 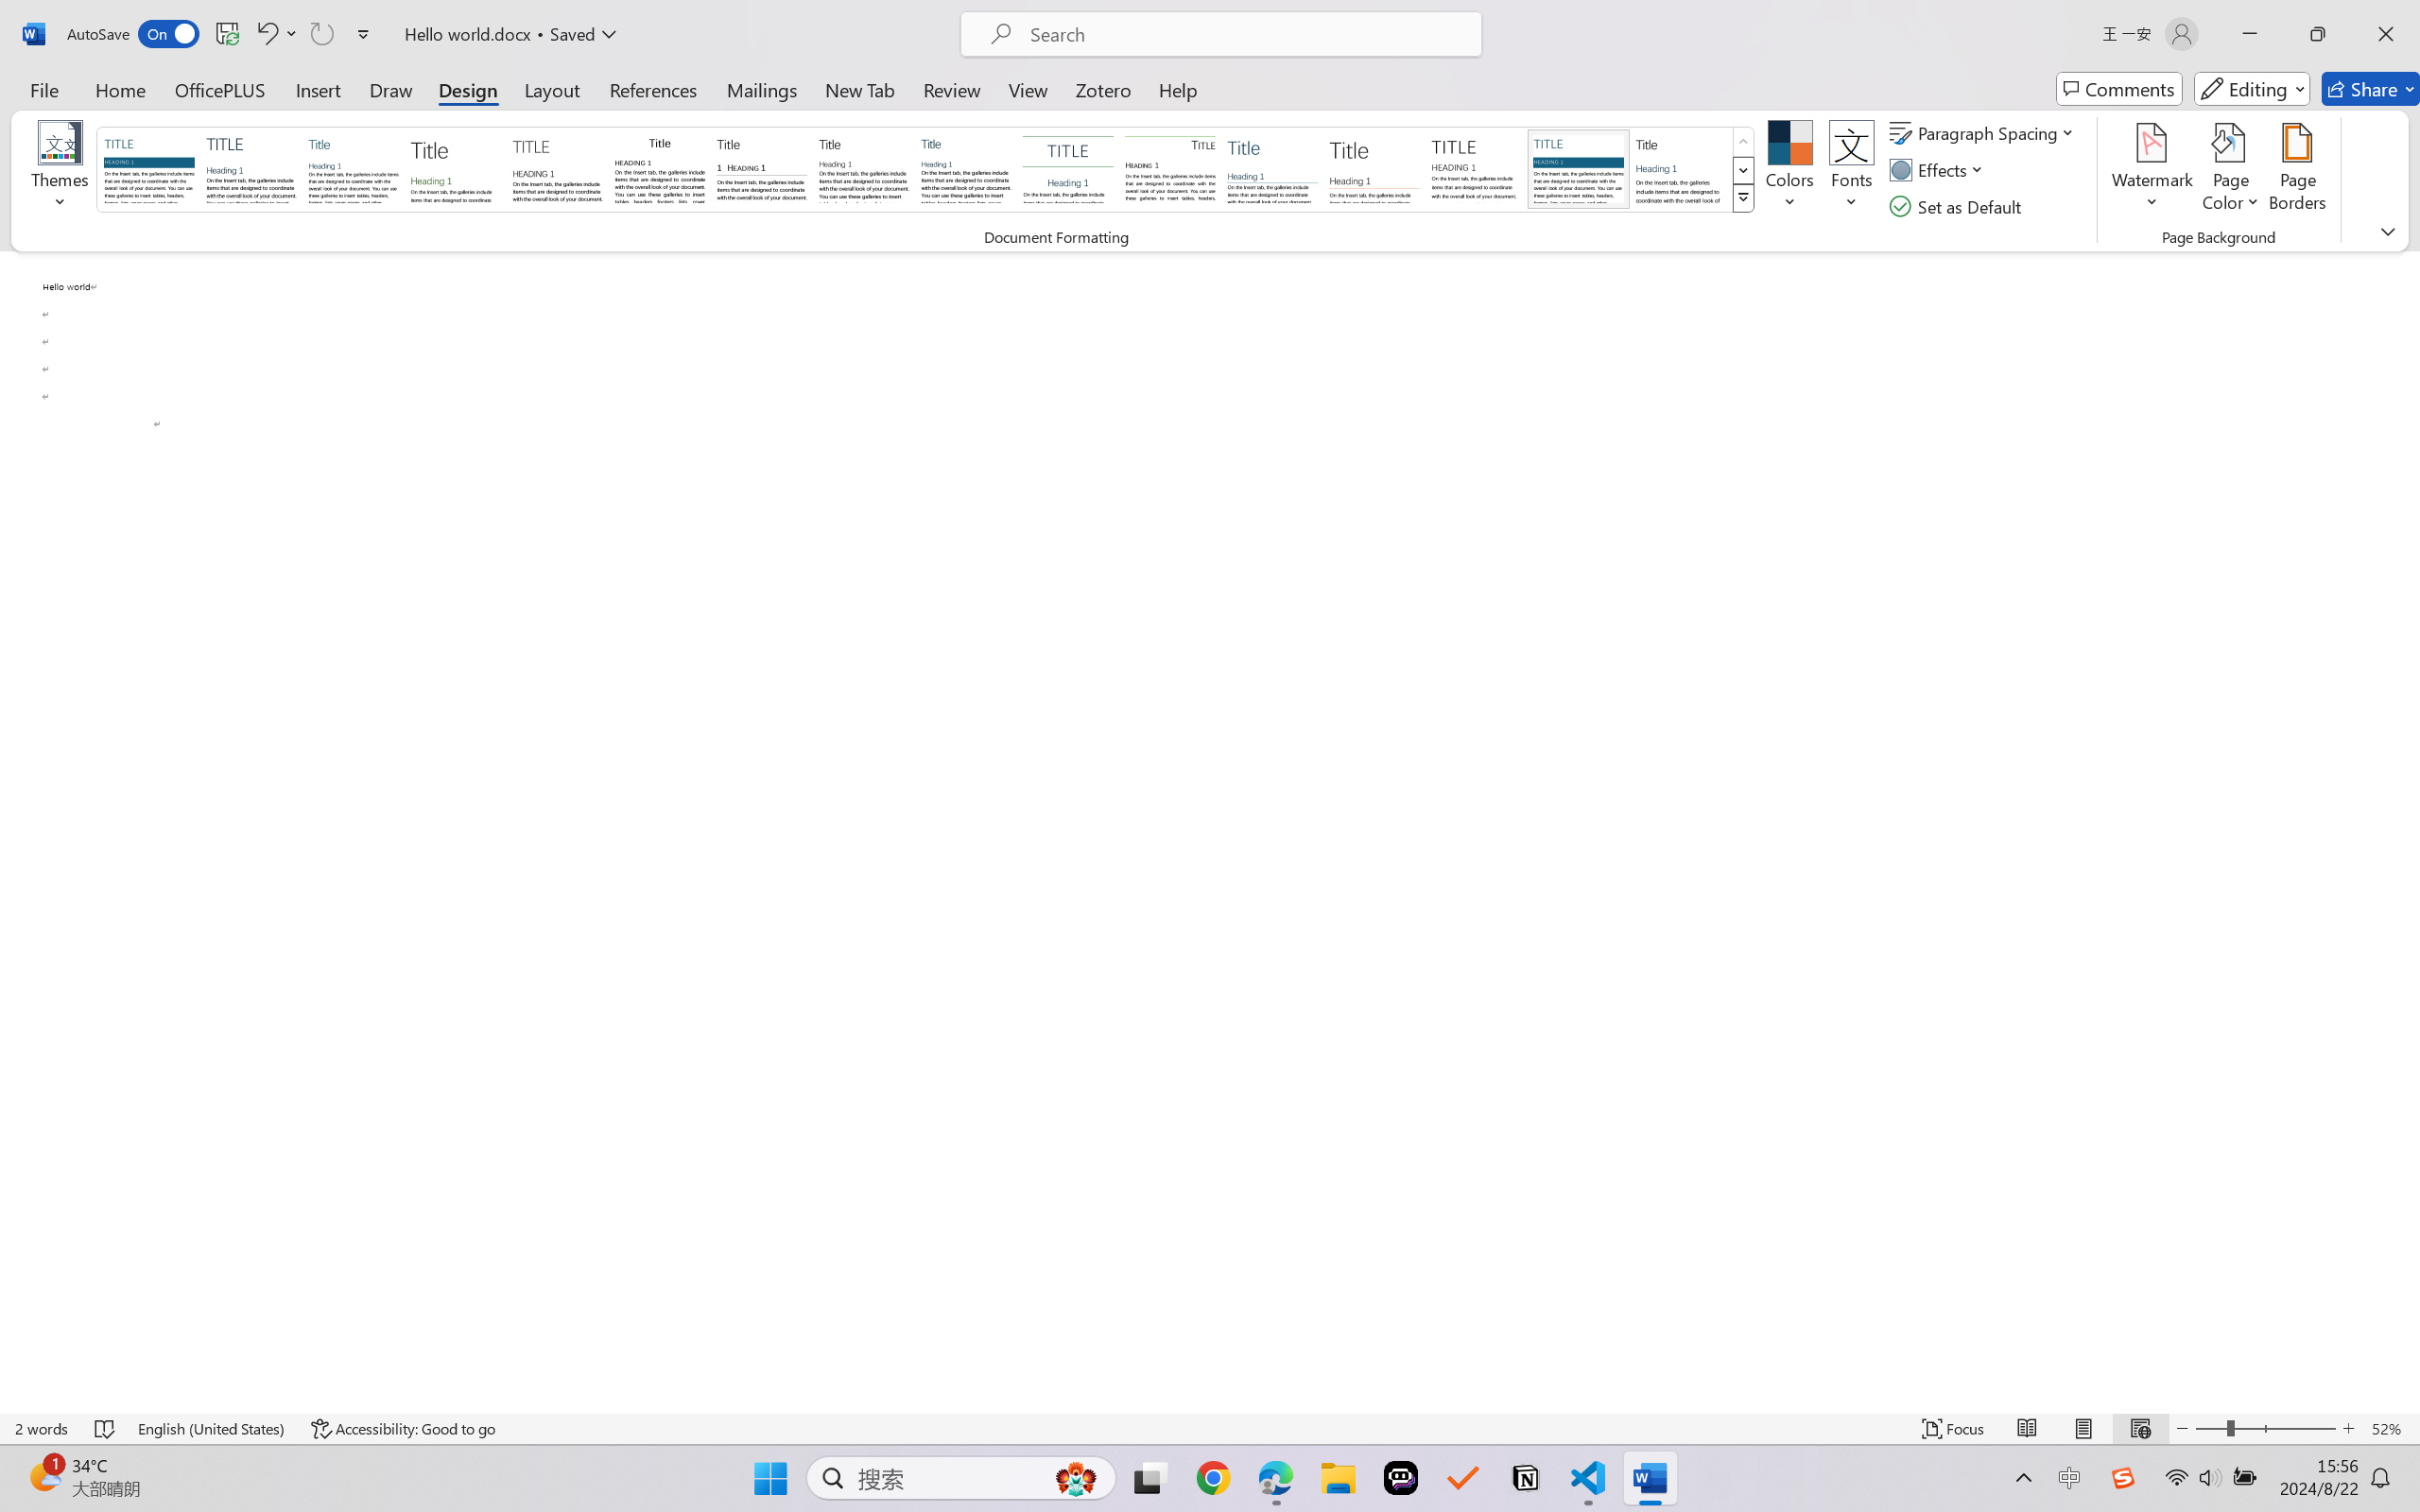 What do you see at coordinates (762, 89) in the screenshot?
I see `Mailings` at bounding box center [762, 89].